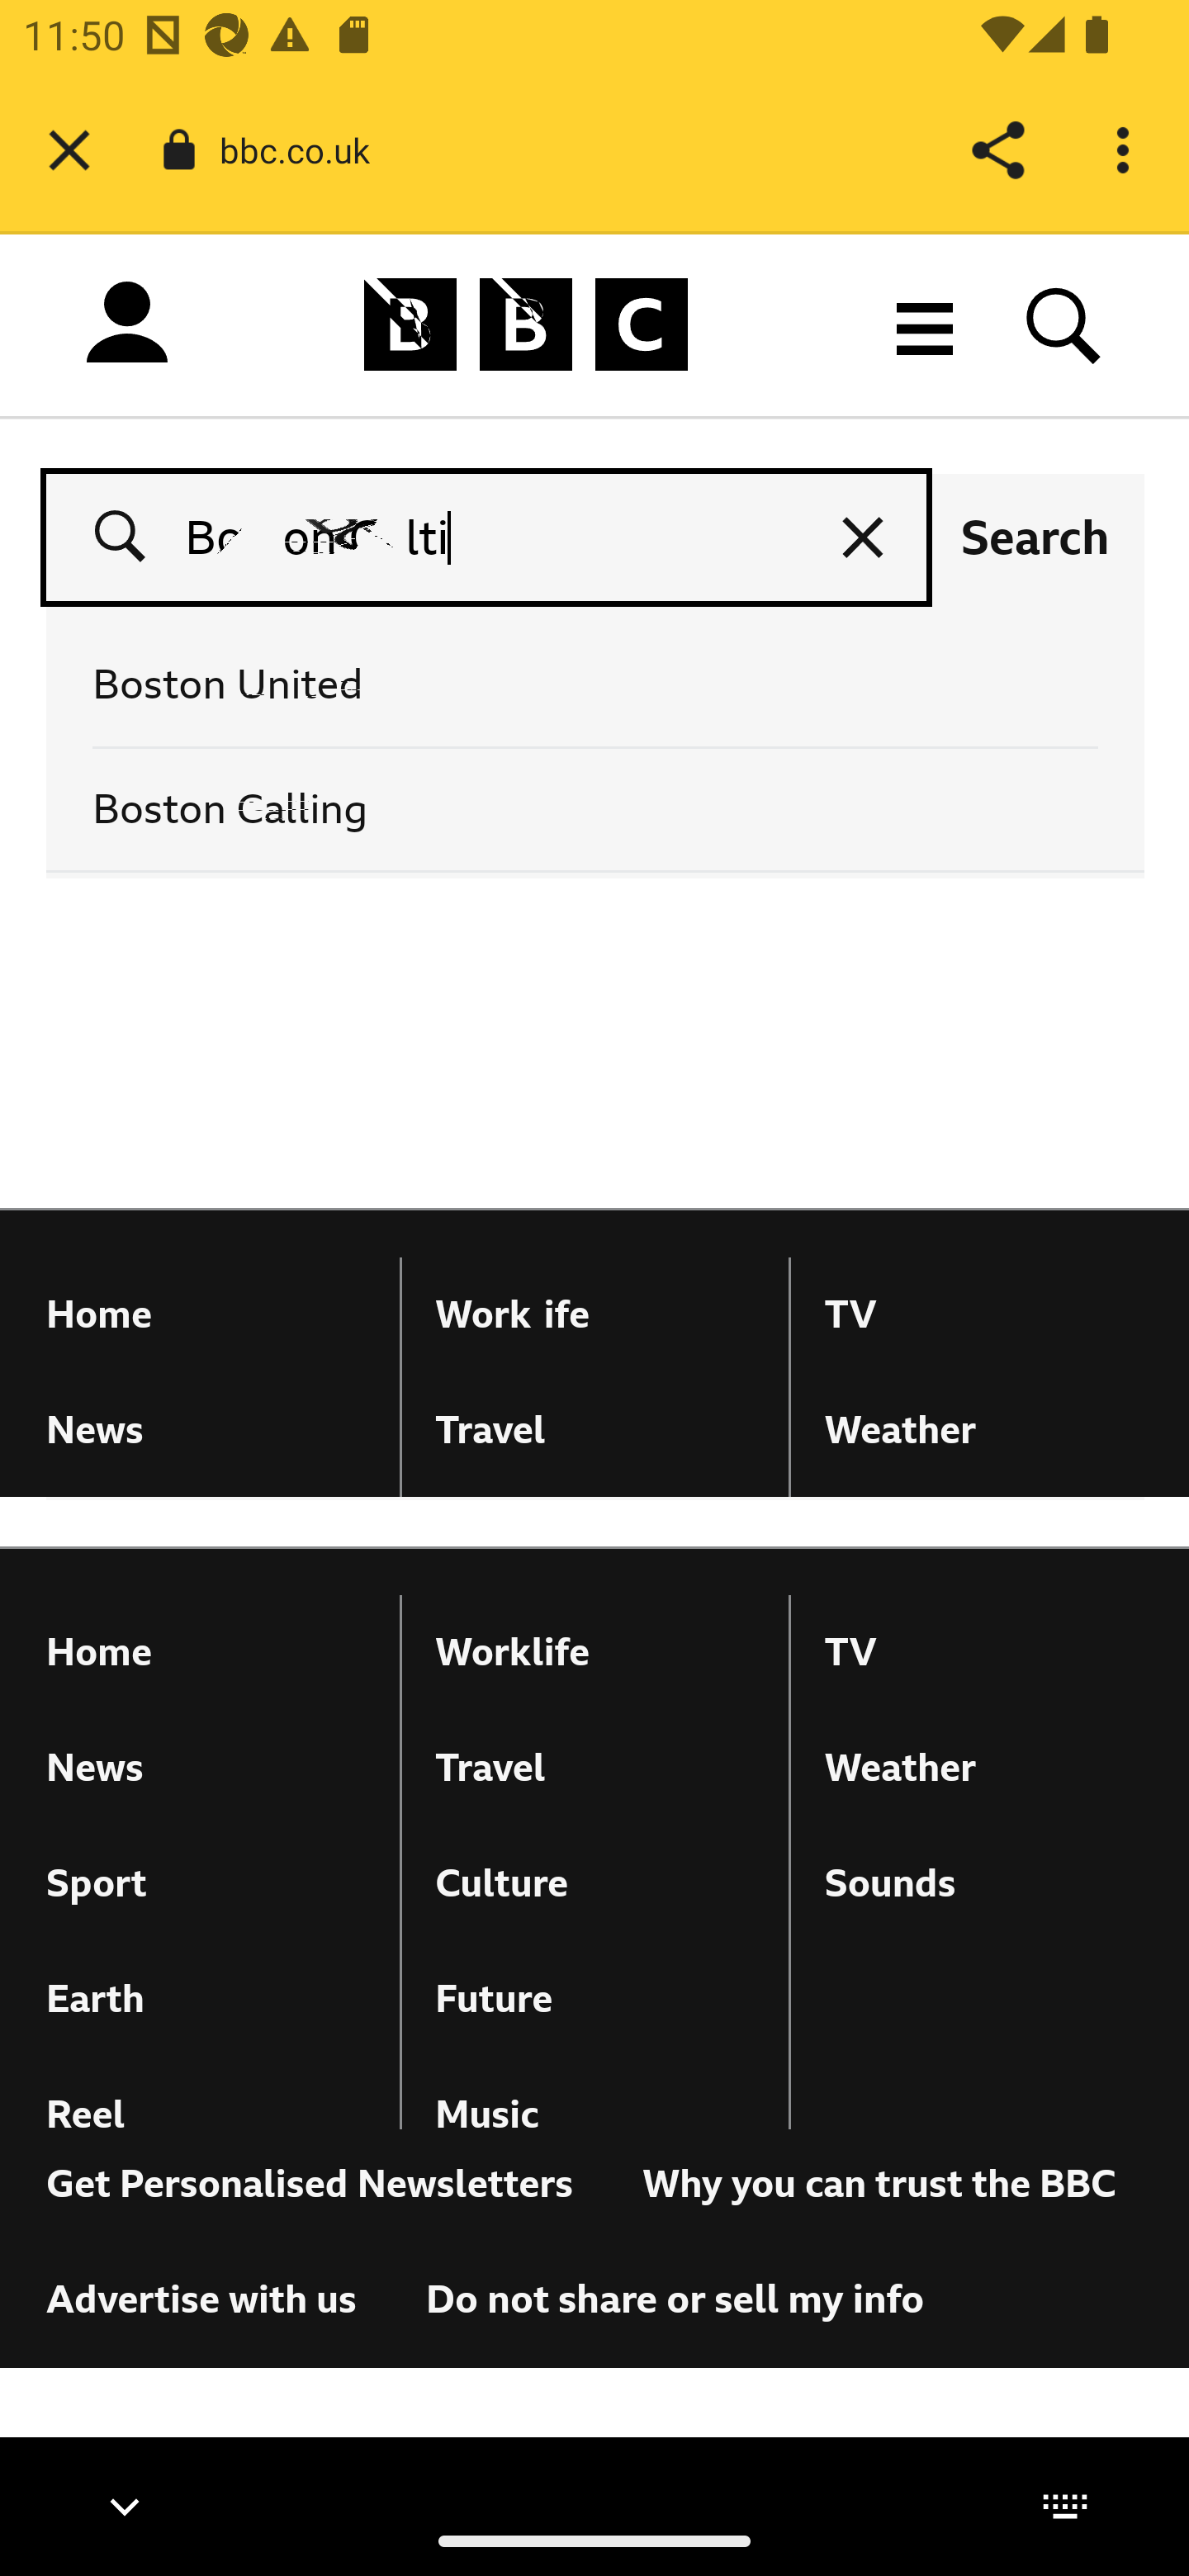 The width and height of the screenshot is (1189, 2576). I want to click on Boston Celtics, so click(487, 537).